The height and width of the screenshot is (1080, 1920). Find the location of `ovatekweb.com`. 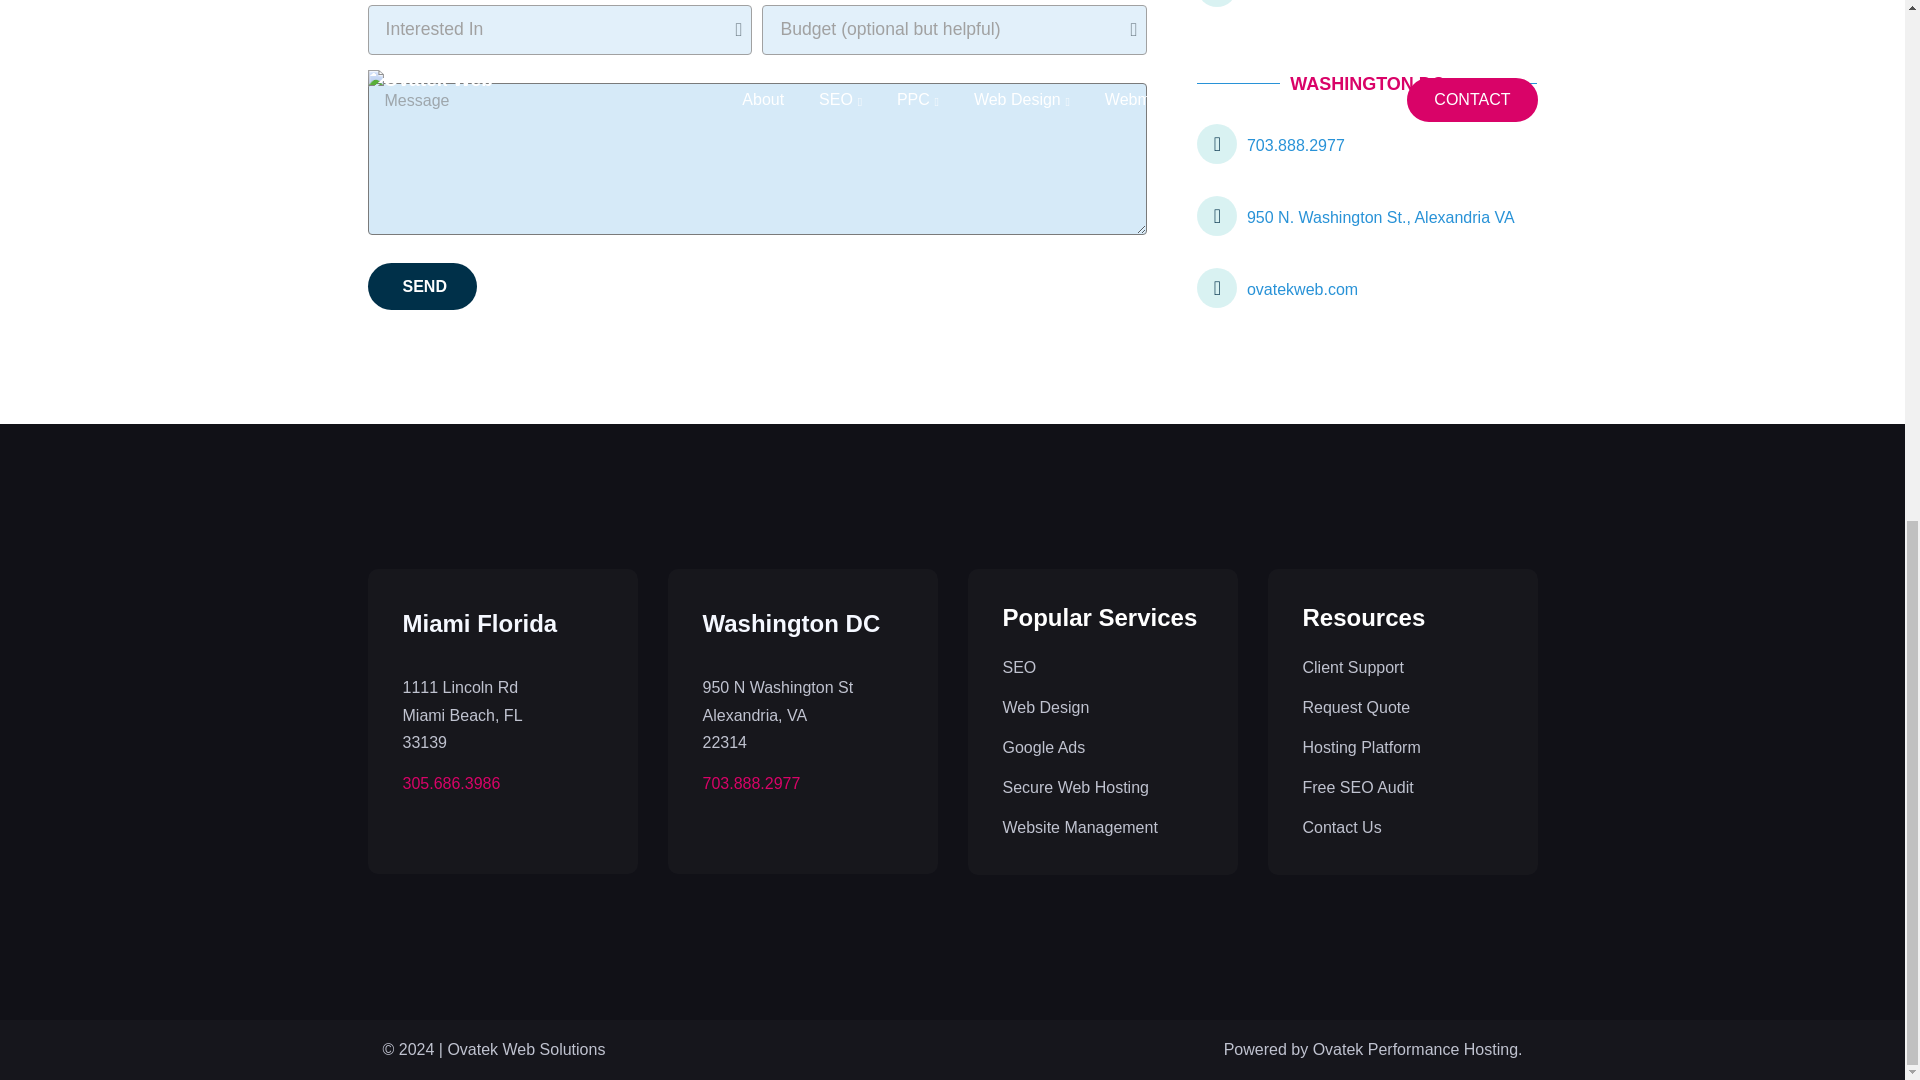

ovatekweb.com is located at coordinates (1366, 288).